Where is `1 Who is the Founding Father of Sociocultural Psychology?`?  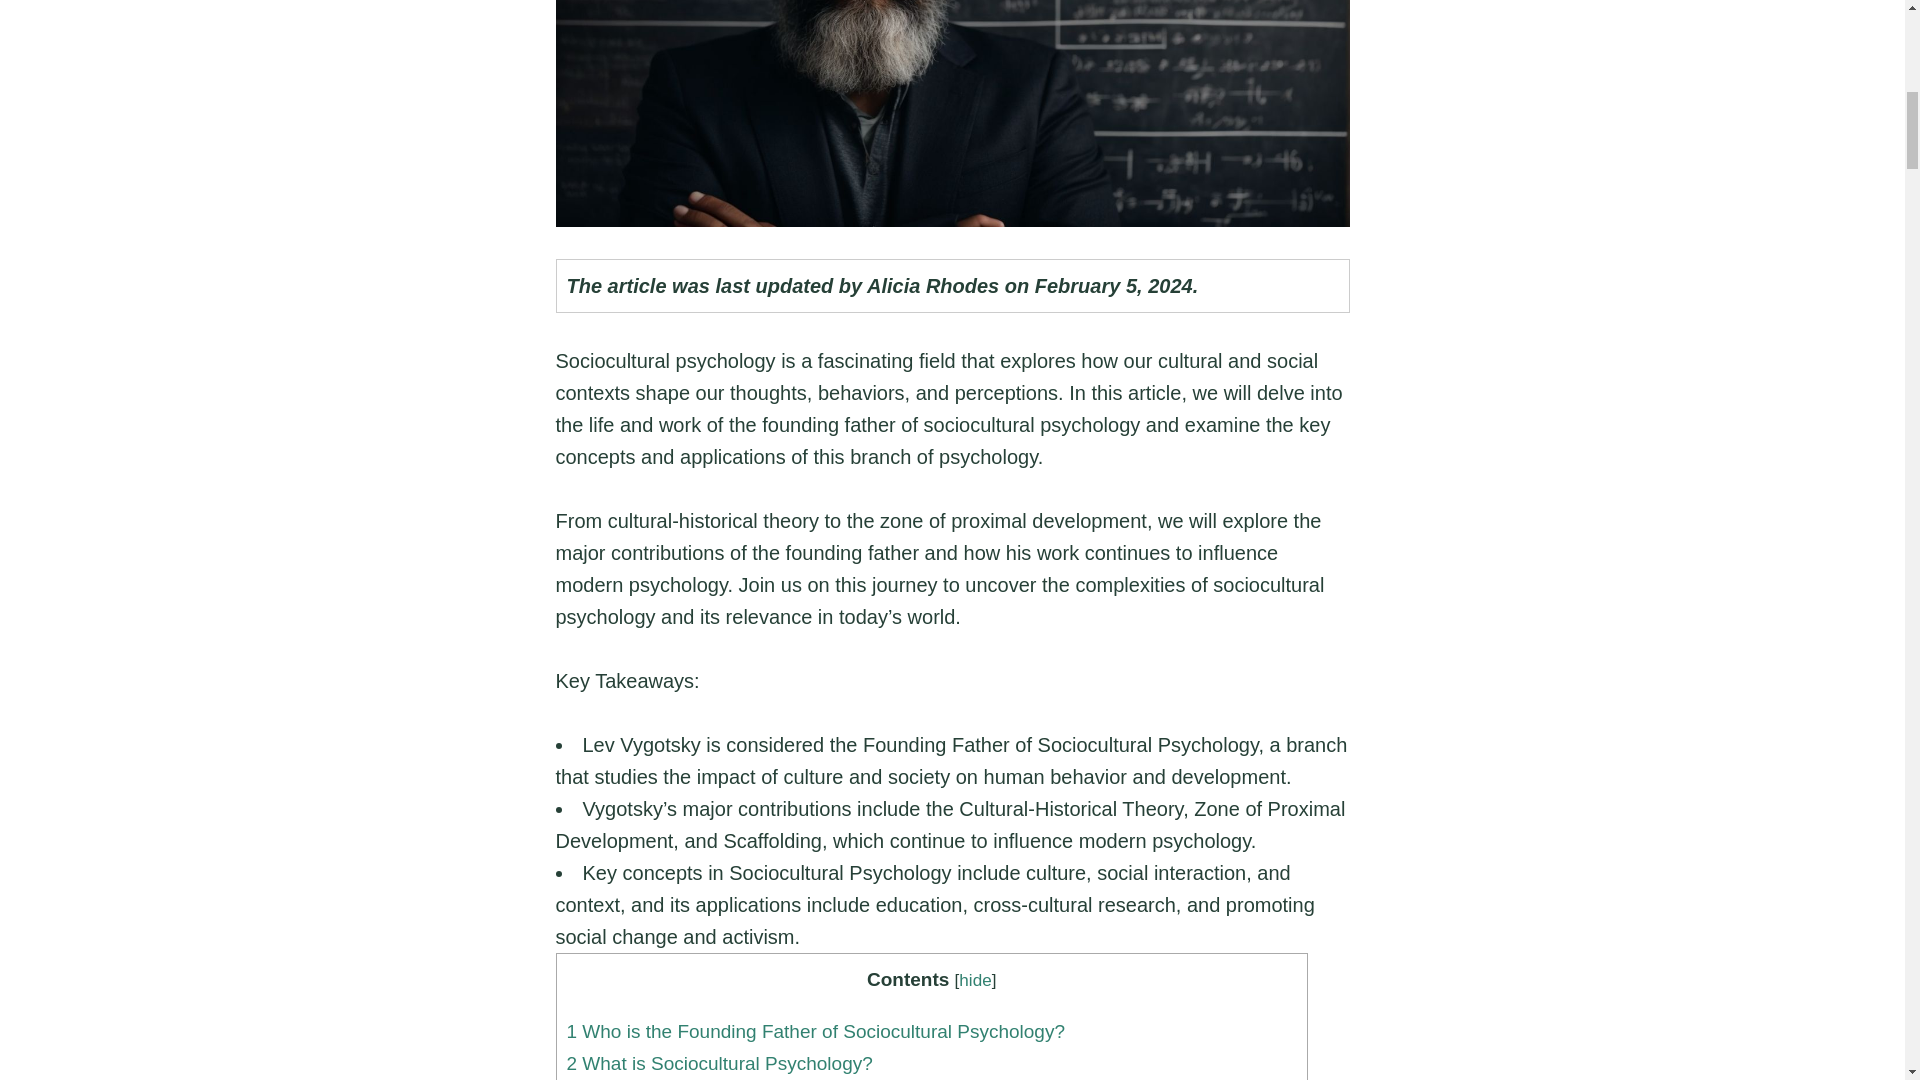
1 Who is the Founding Father of Sociocultural Psychology? is located at coordinates (816, 1031).